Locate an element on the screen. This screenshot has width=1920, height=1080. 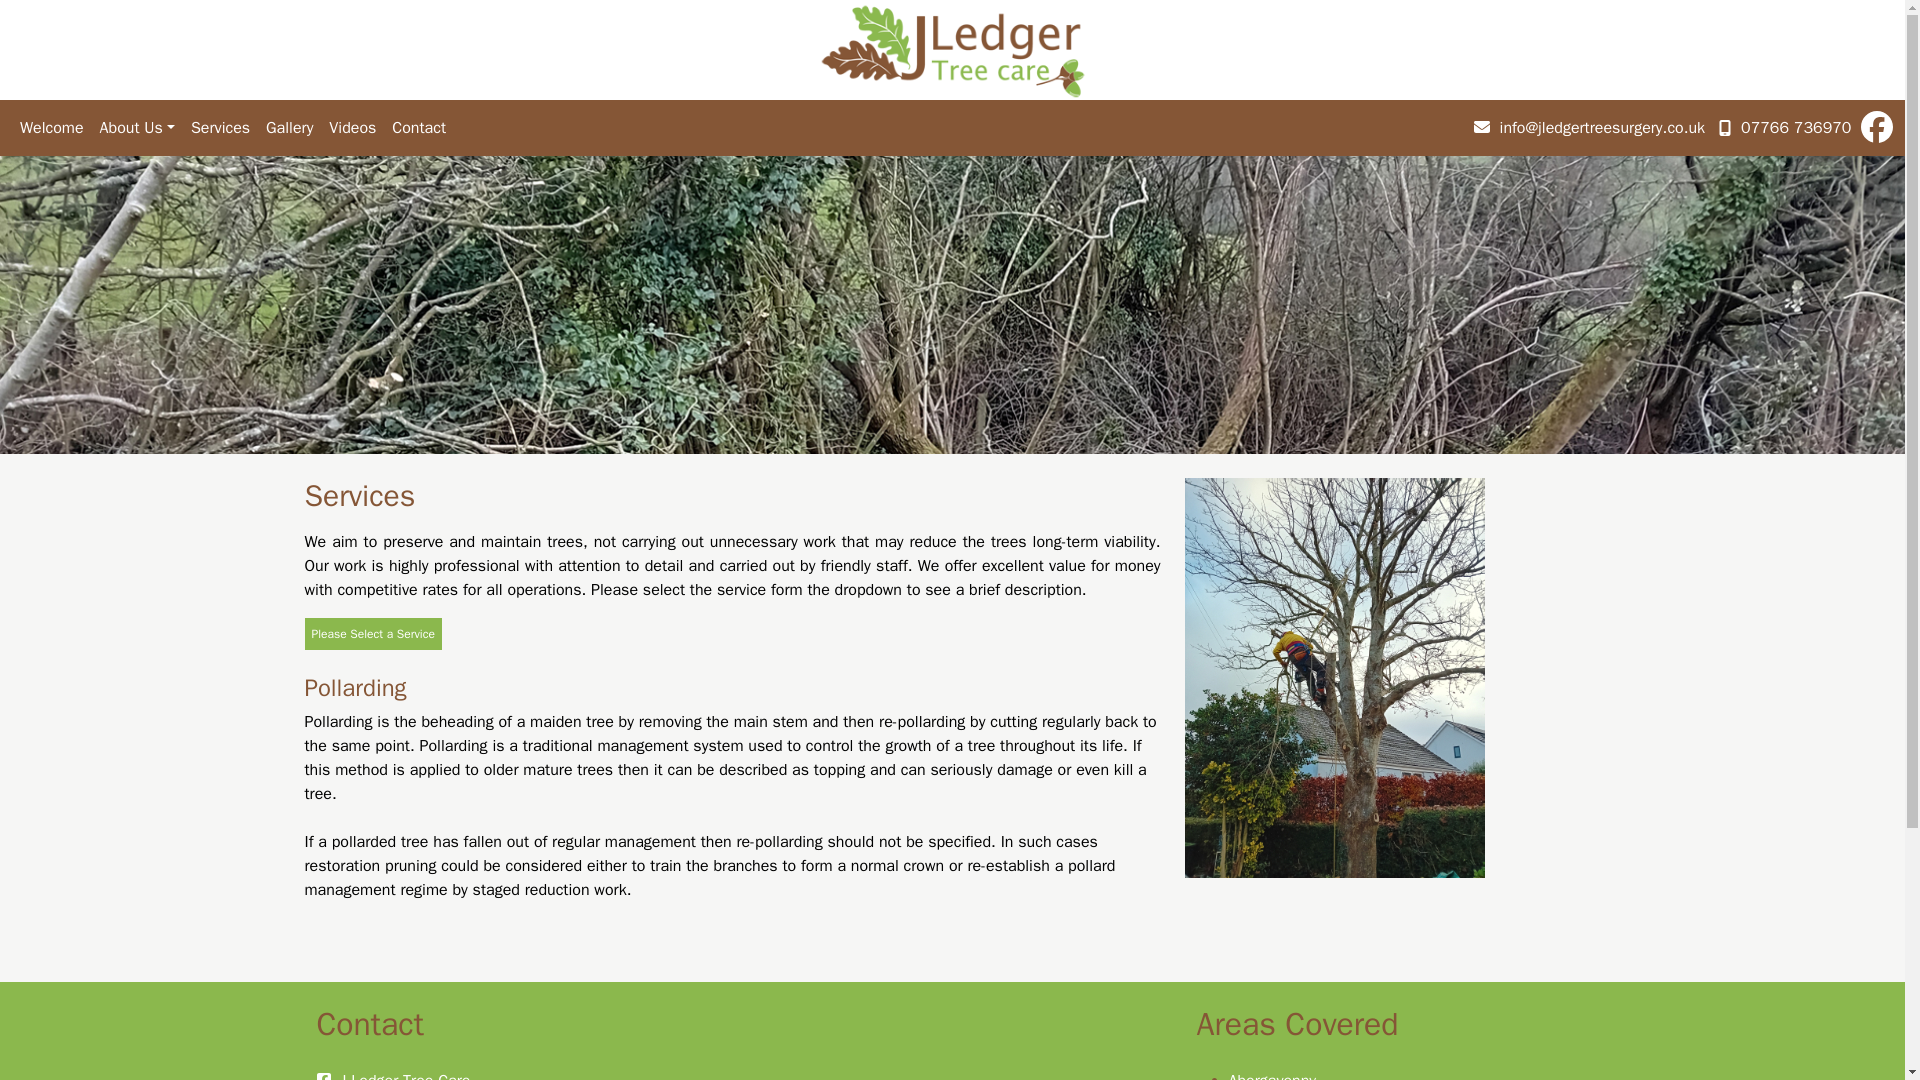
Gallery is located at coordinates (288, 128).